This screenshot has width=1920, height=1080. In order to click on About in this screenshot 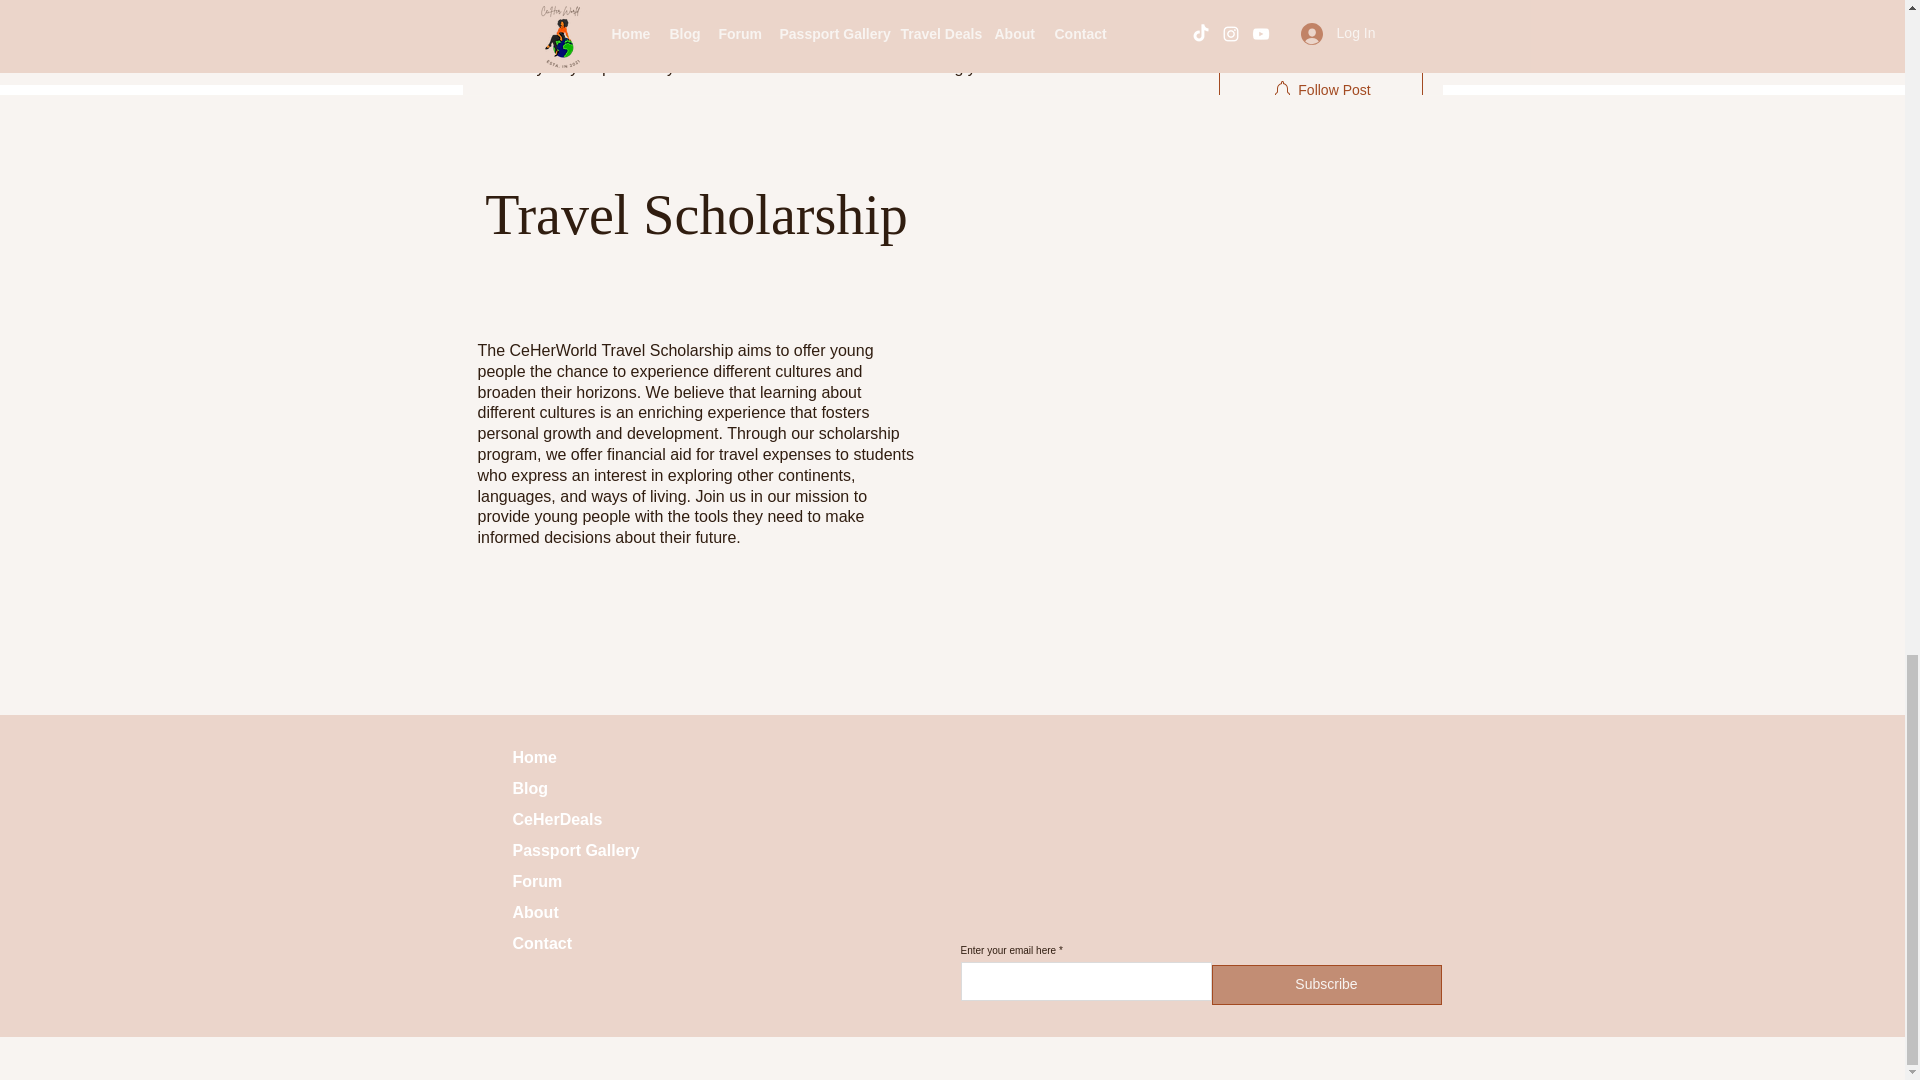, I will do `click(582, 912)`.